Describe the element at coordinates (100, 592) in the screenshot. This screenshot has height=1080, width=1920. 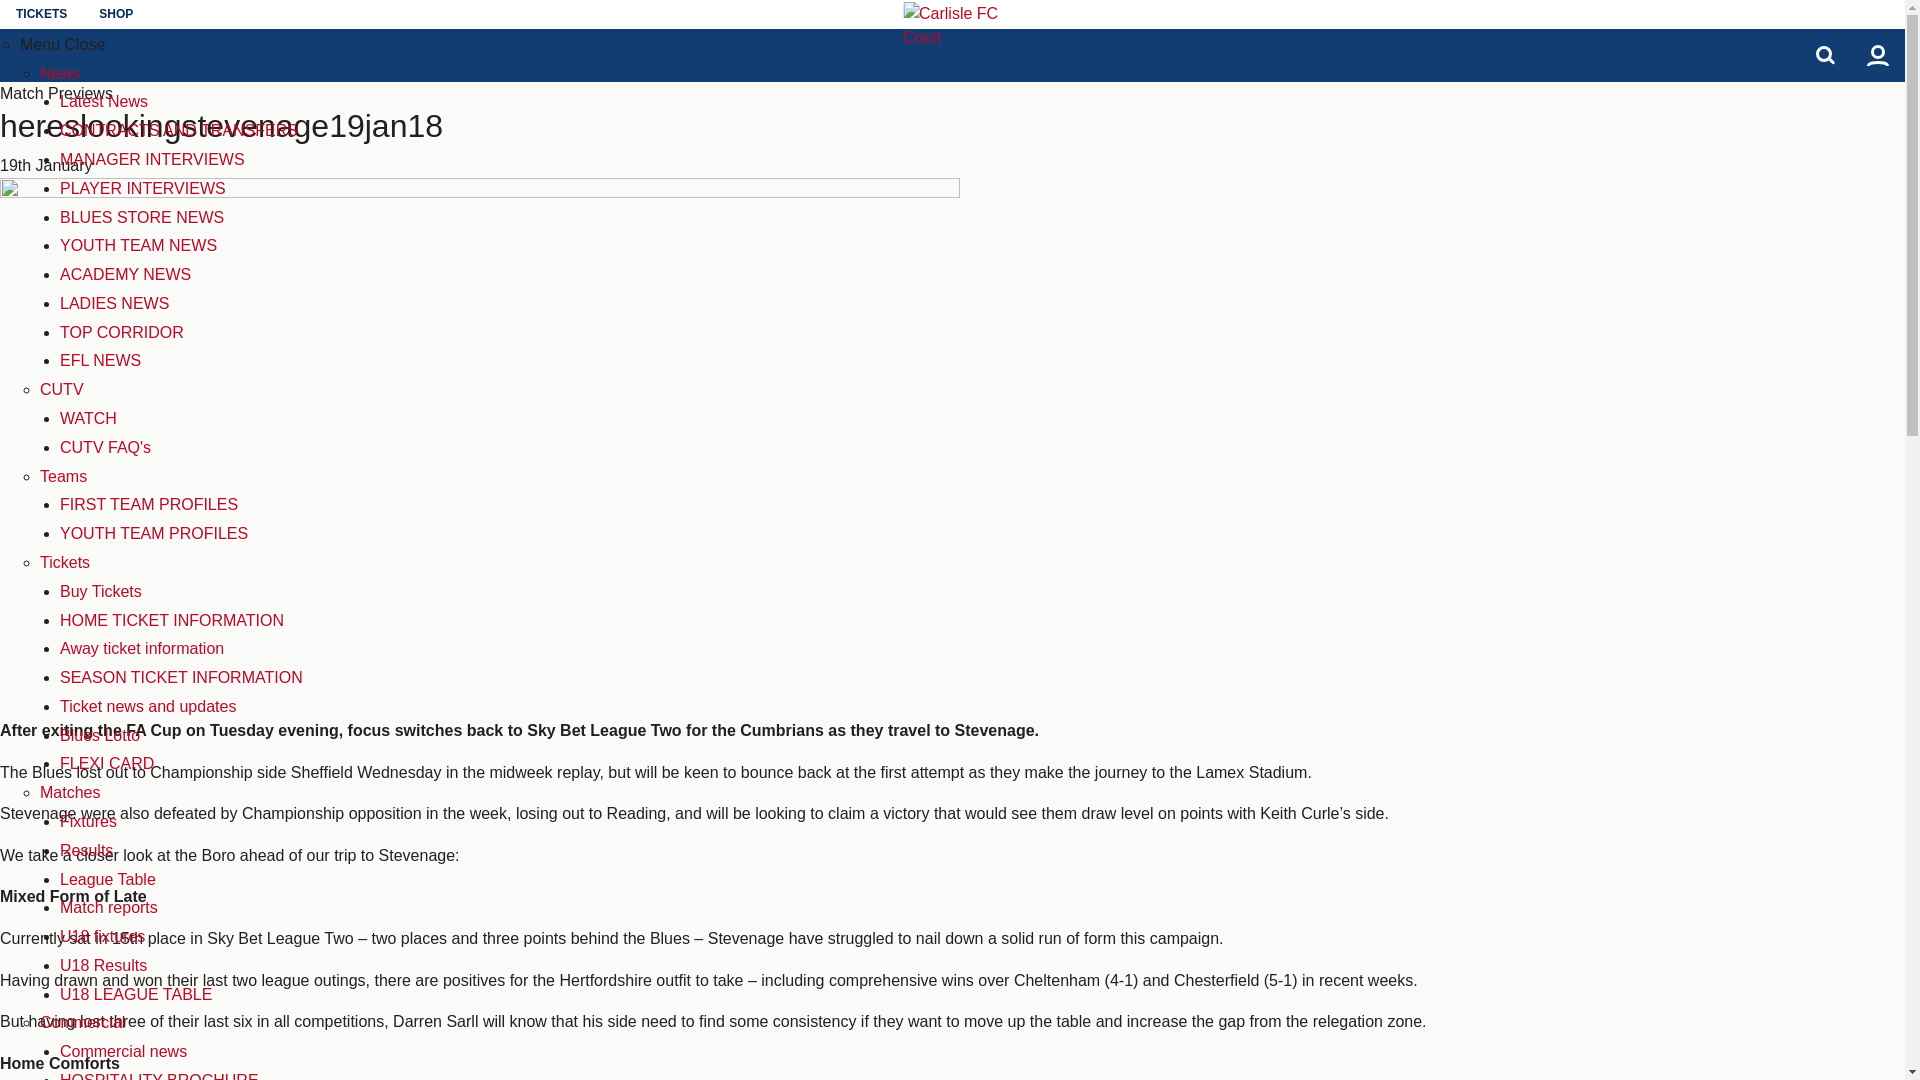
I see `Buy Tickets` at that location.